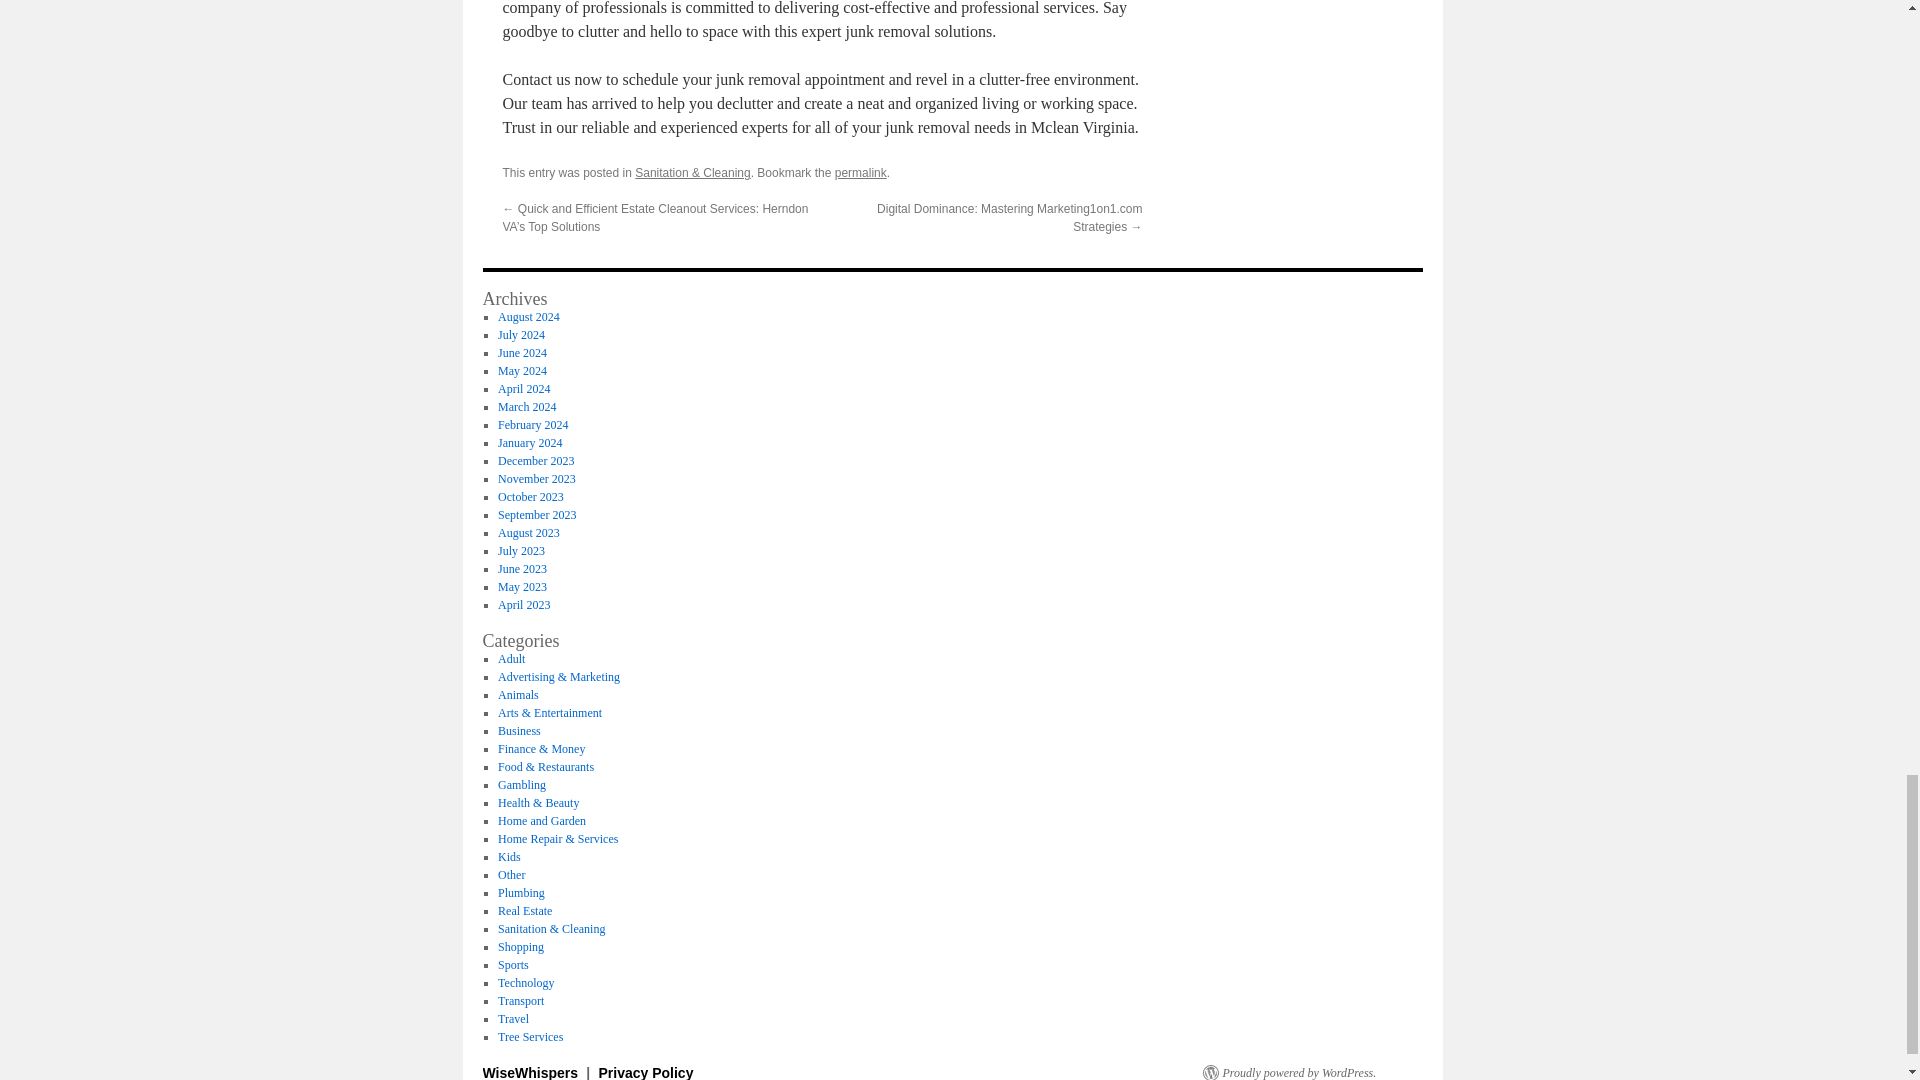 This screenshot has height=1080, width=1920. I want to click on February 2024, so click(532, 424).